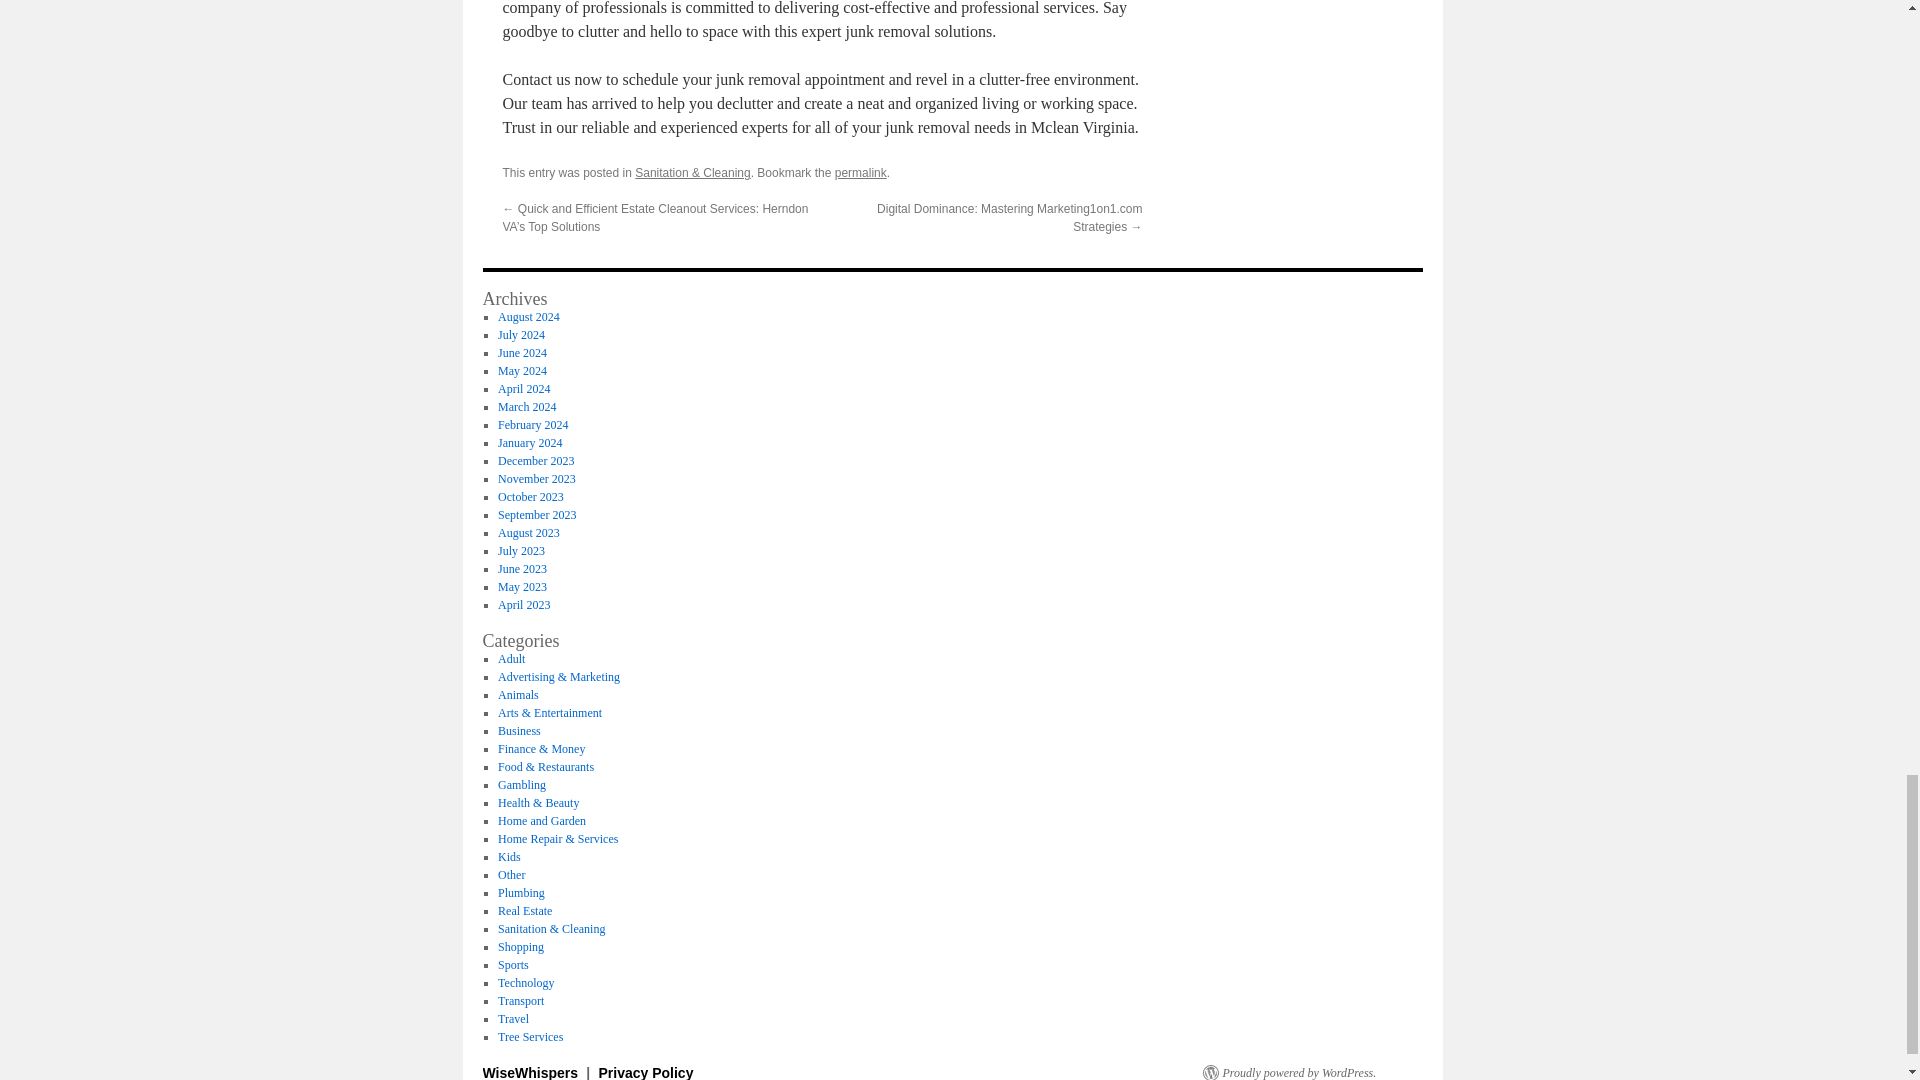 This screenshot has height=1080, width=1920. I want to click on February 2024, so click(532, 424).